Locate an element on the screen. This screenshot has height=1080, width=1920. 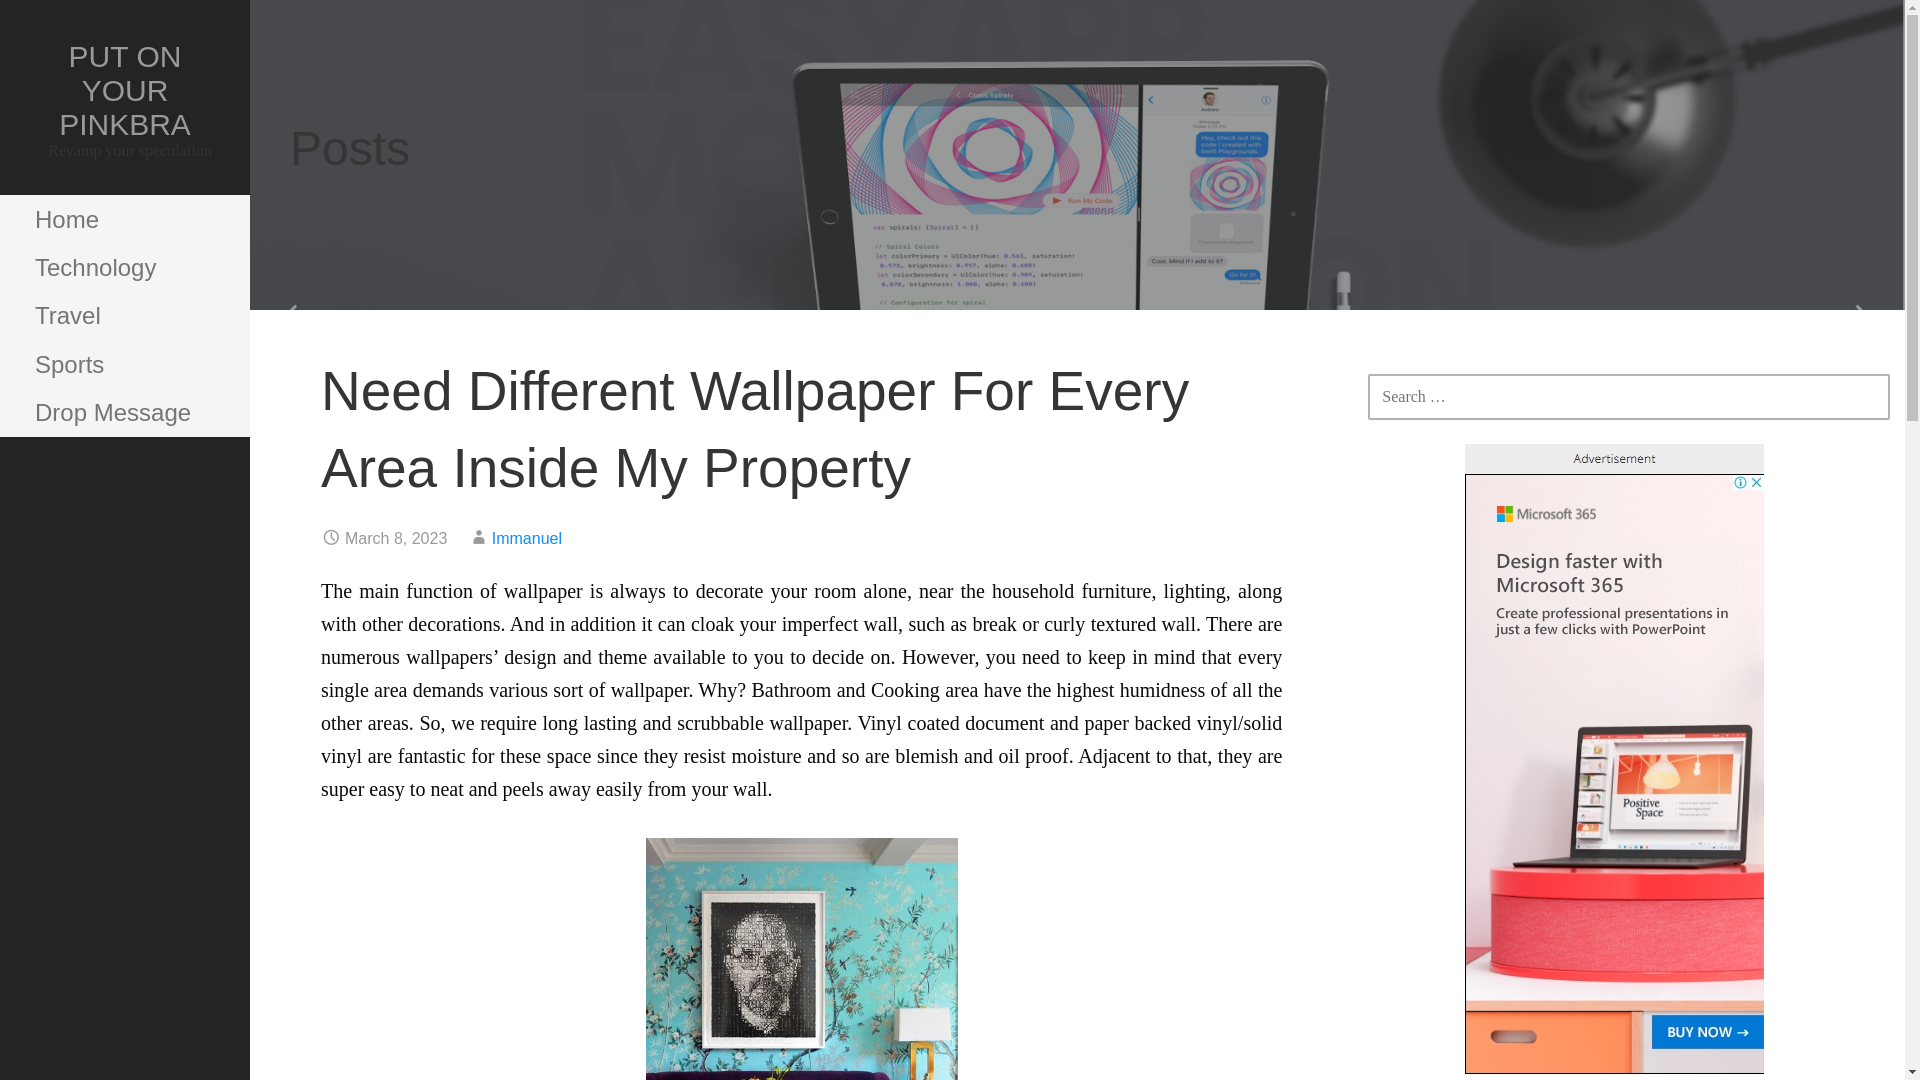
PUT ON YOUR PINKBRA is located at coordinates (124, 90).